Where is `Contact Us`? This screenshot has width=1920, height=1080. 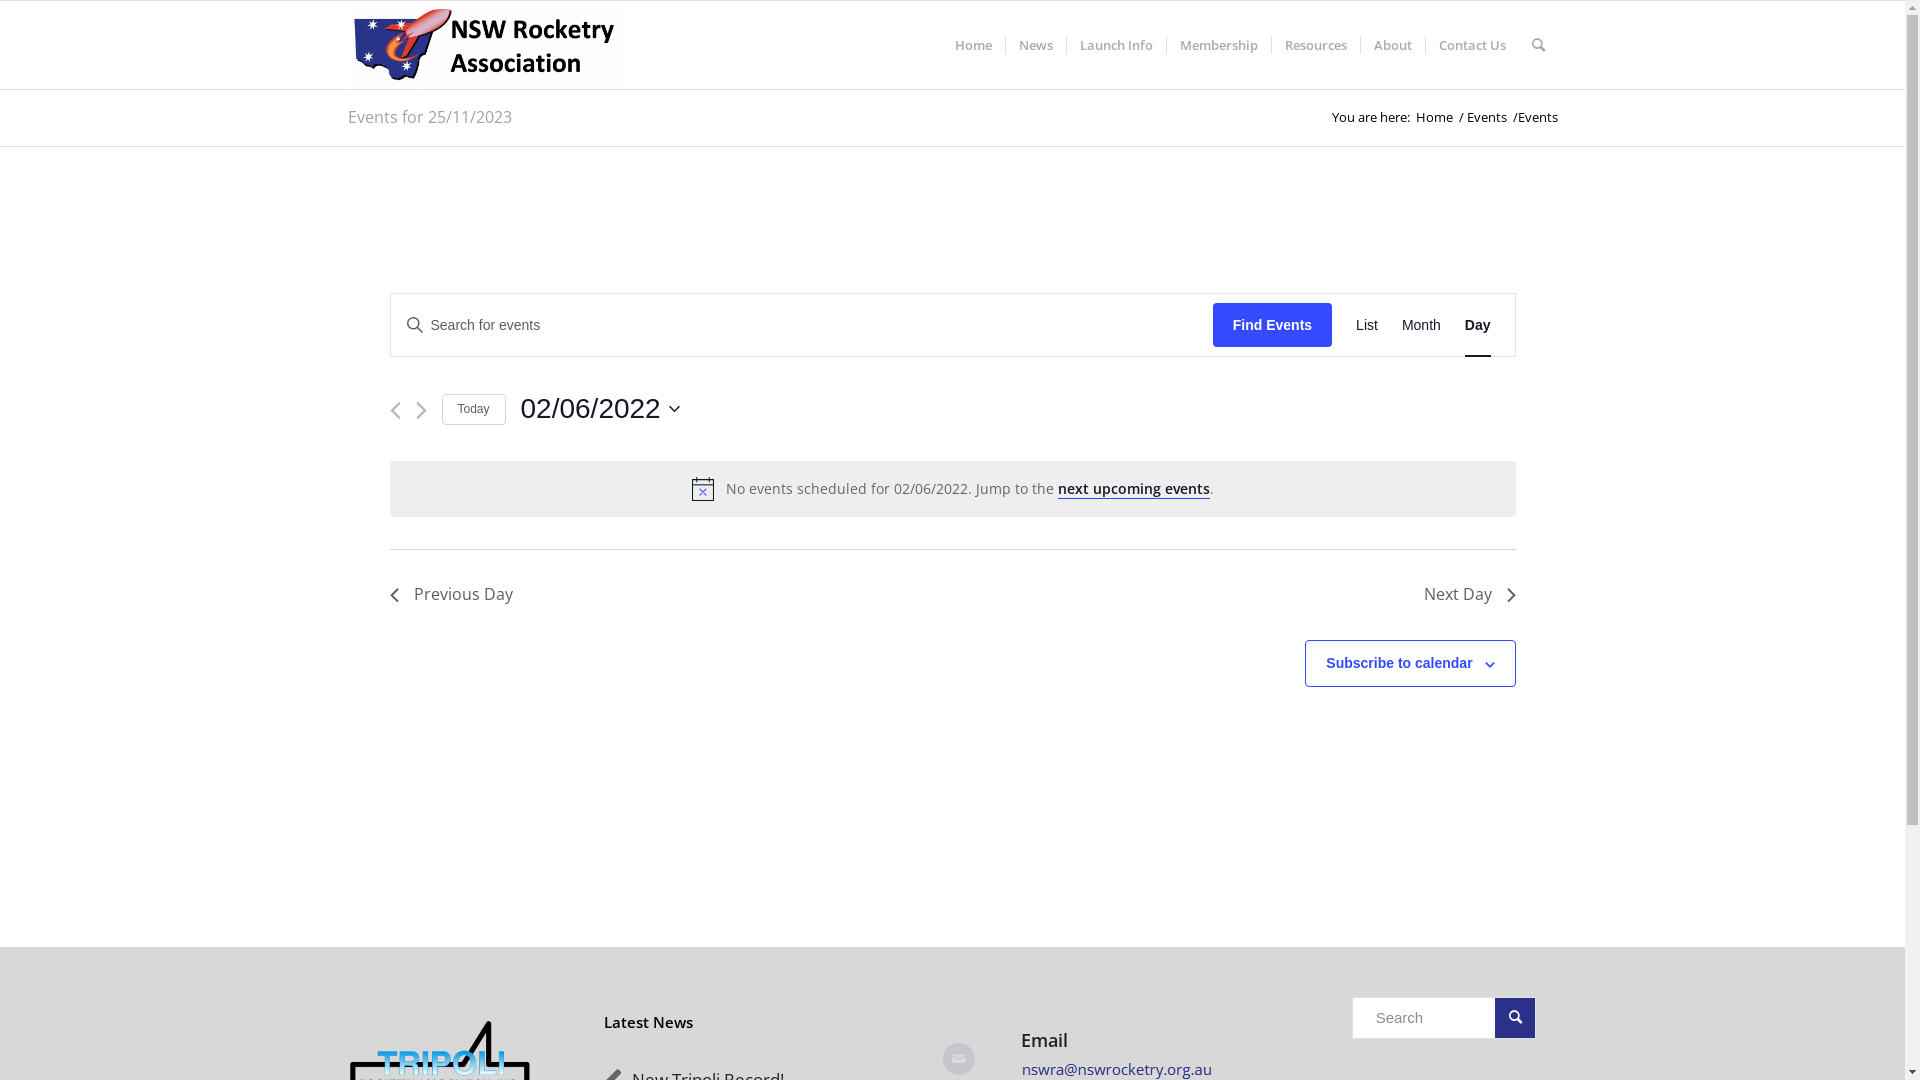 Contact Us is located at coordinates (1471, 45).